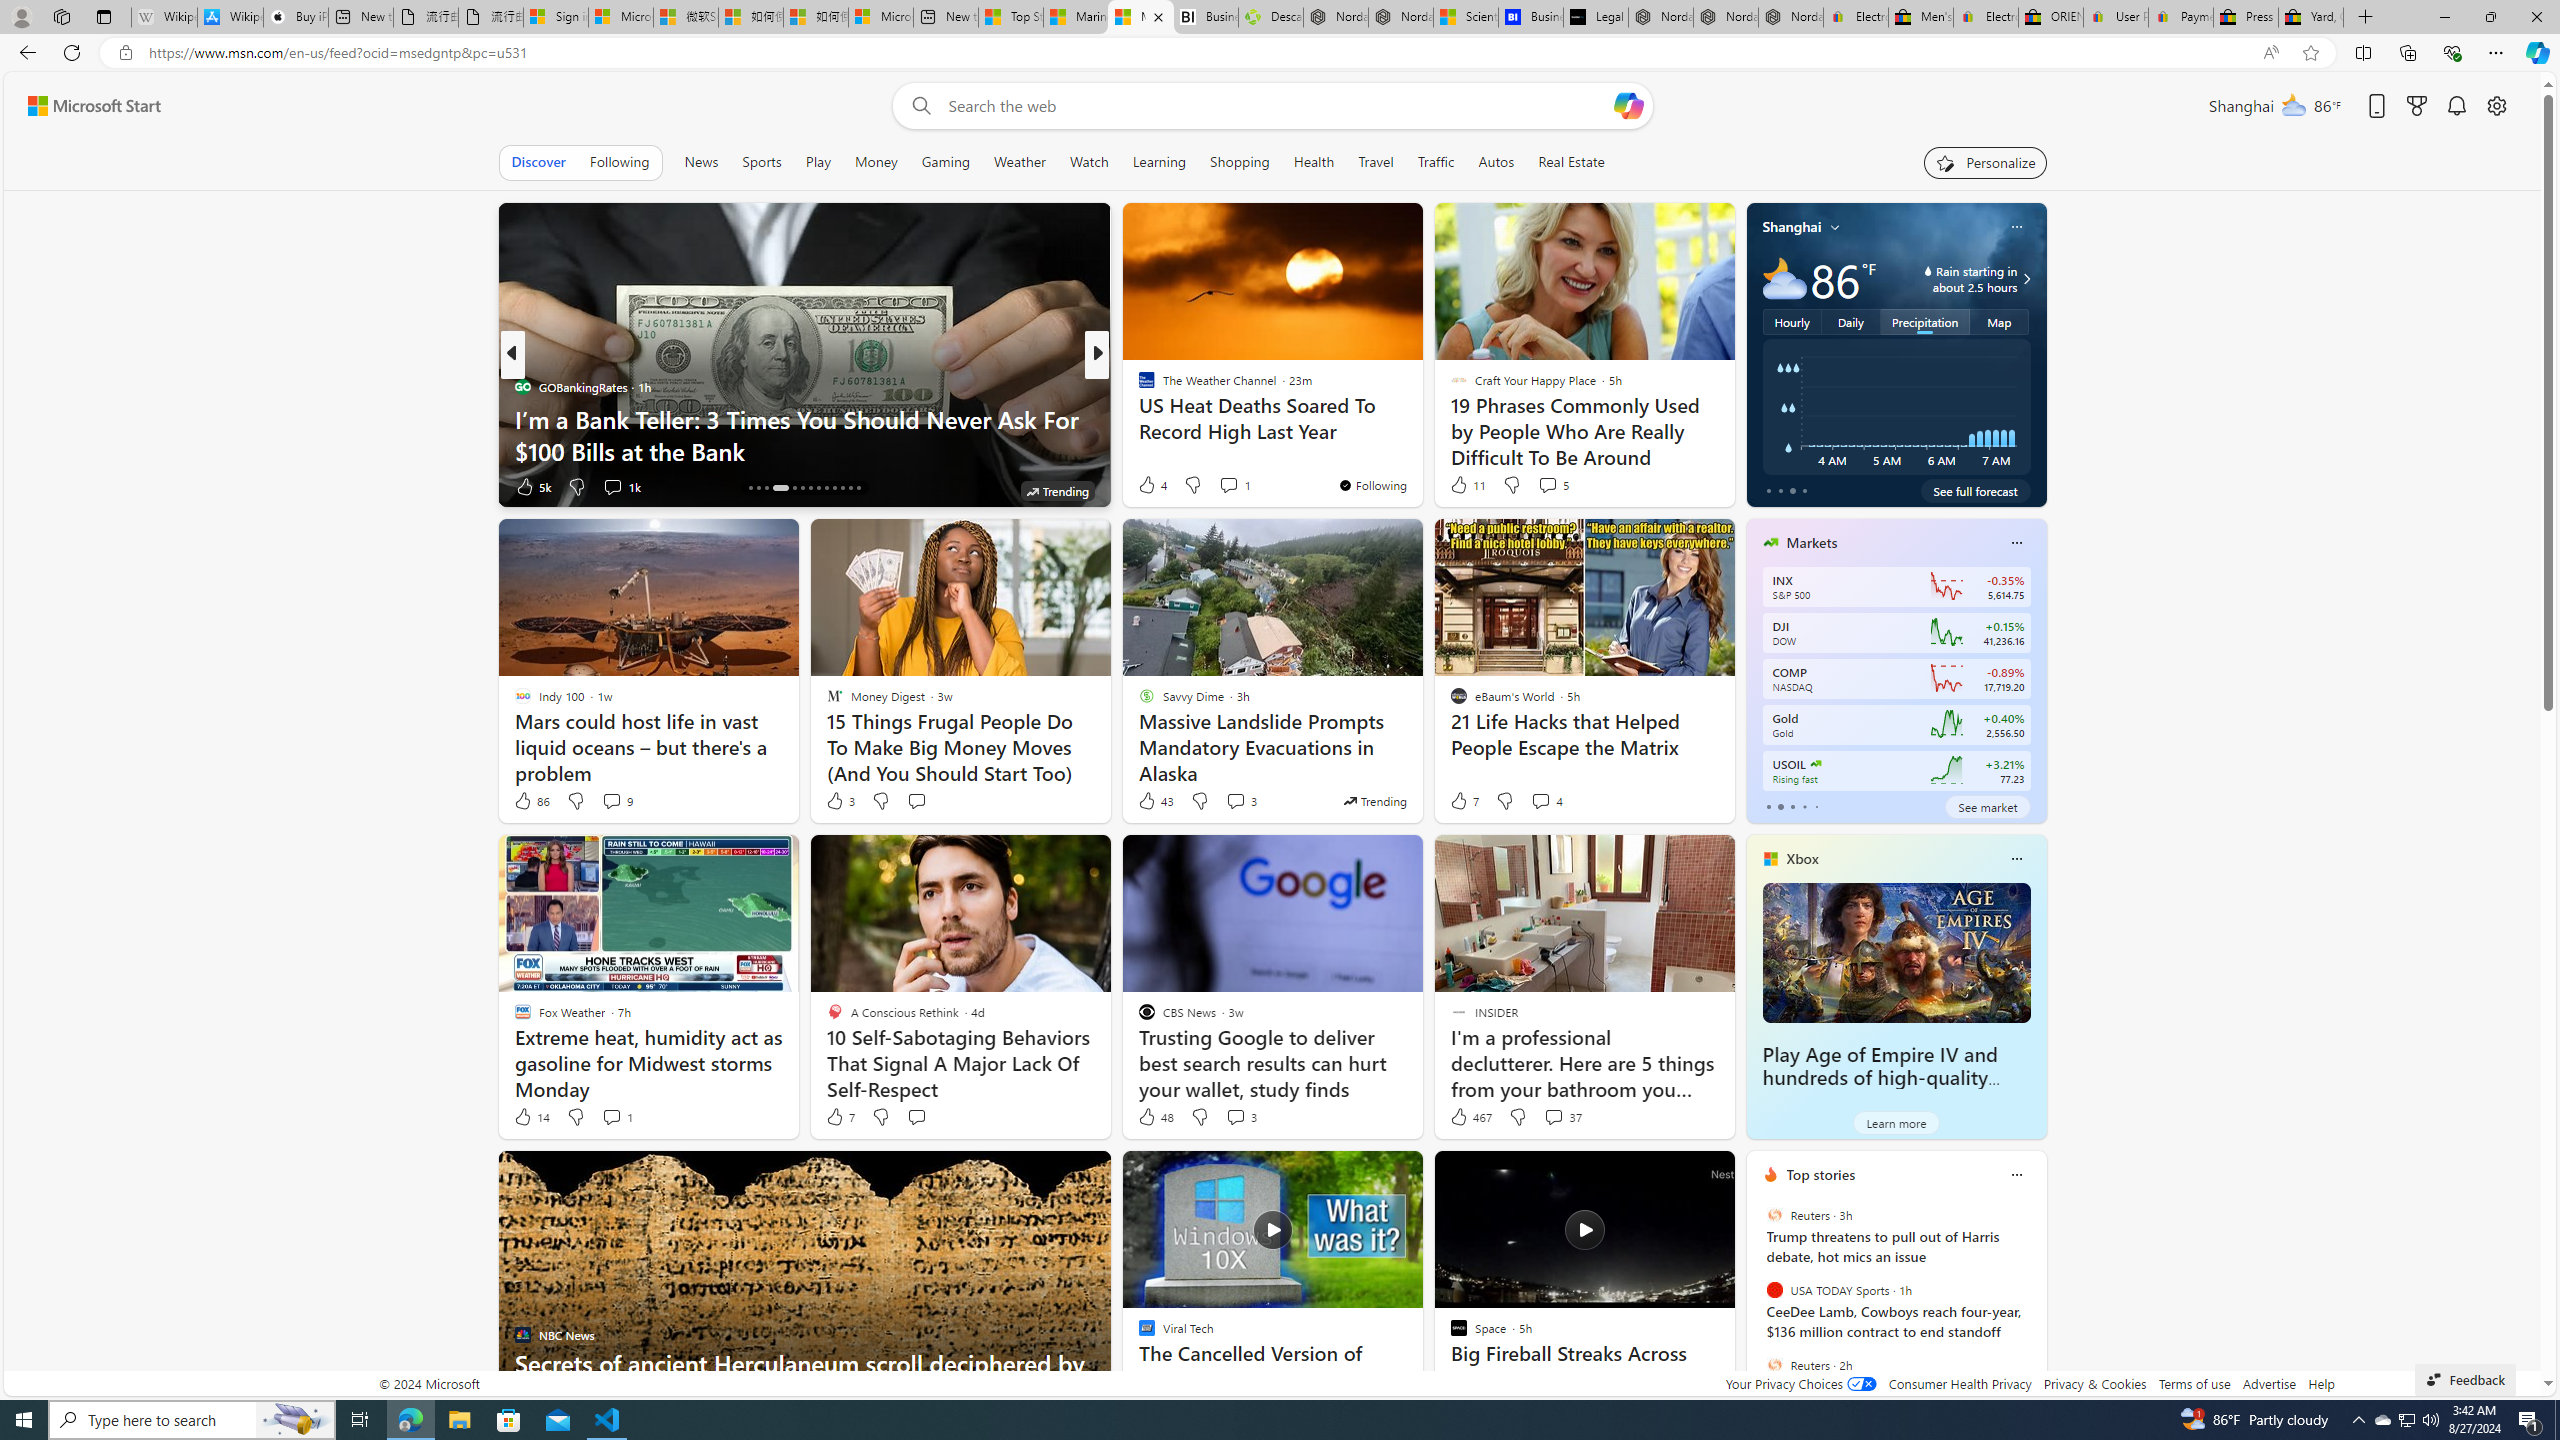  I want to click on 11 Like, so click(1466, 484).